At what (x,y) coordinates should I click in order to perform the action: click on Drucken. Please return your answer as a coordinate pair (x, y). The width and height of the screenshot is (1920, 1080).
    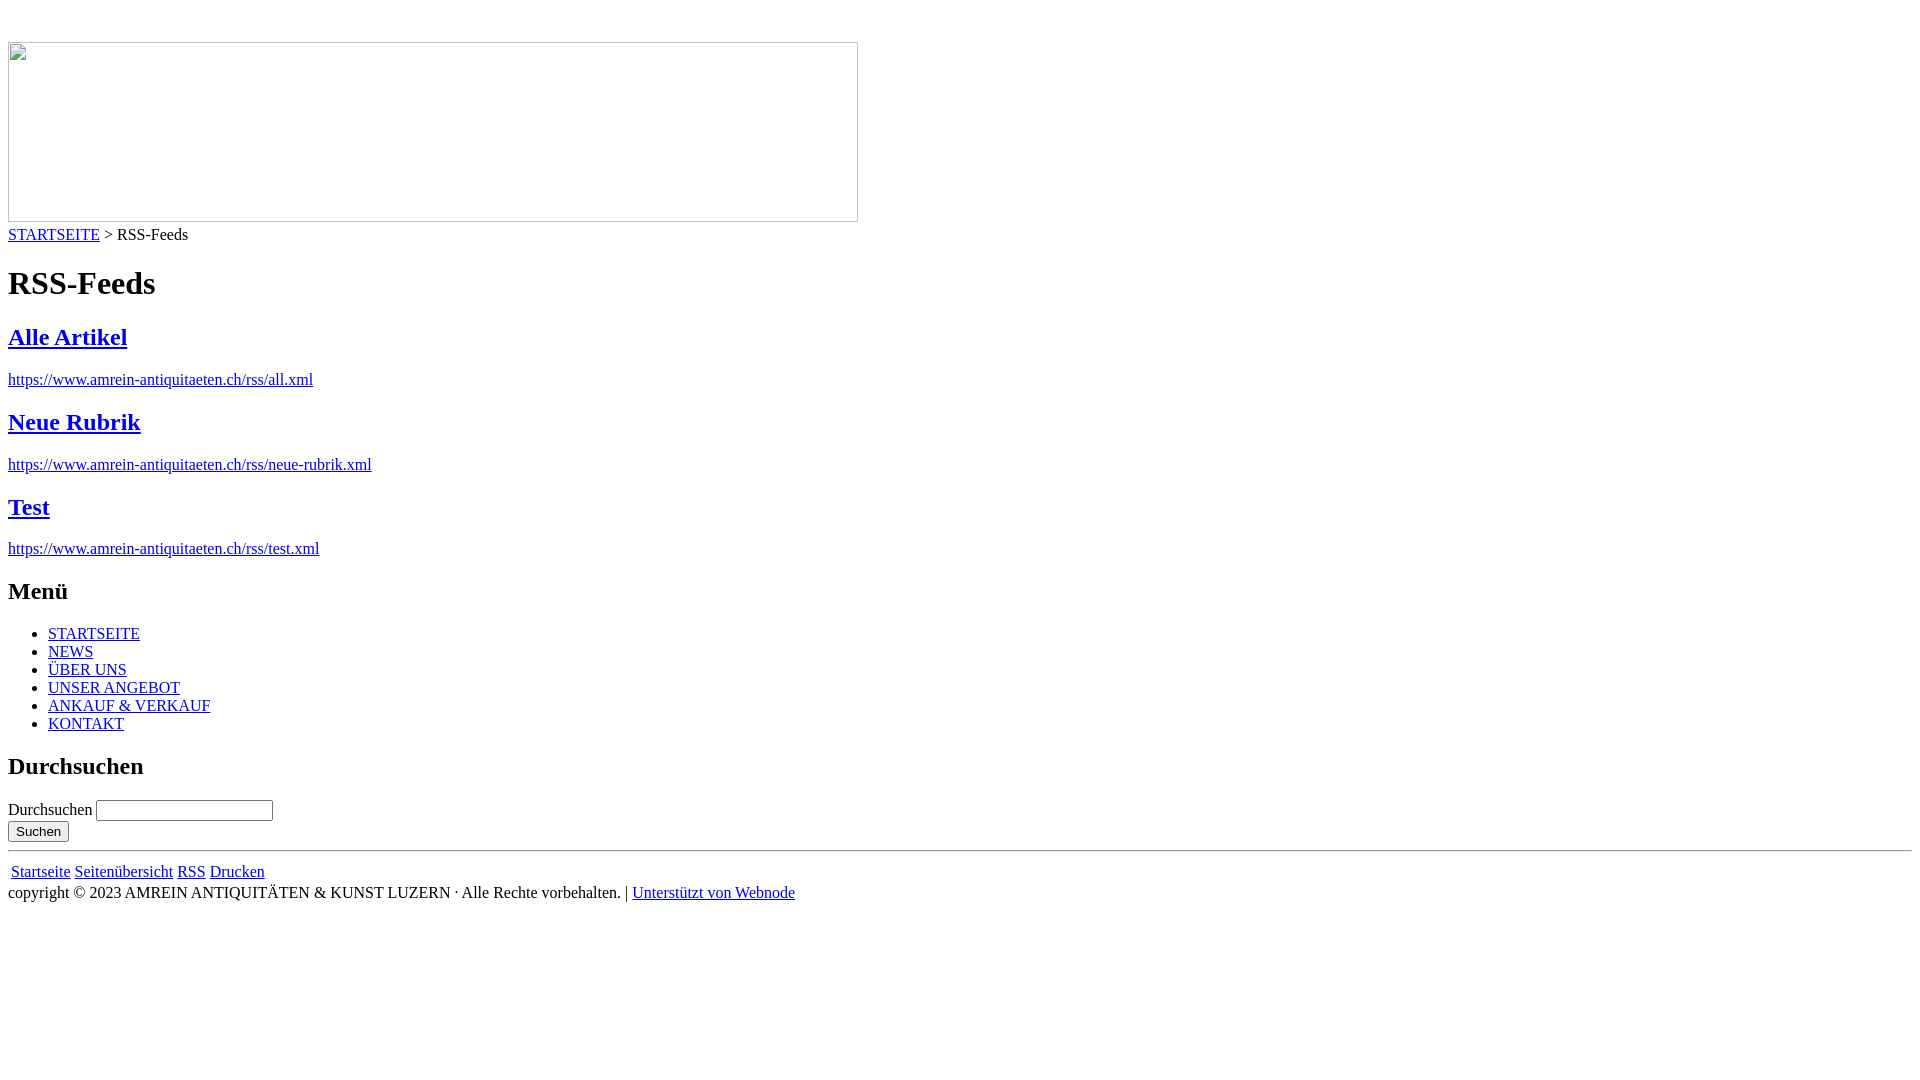
    Looking at the image, I should click on (238, 872).